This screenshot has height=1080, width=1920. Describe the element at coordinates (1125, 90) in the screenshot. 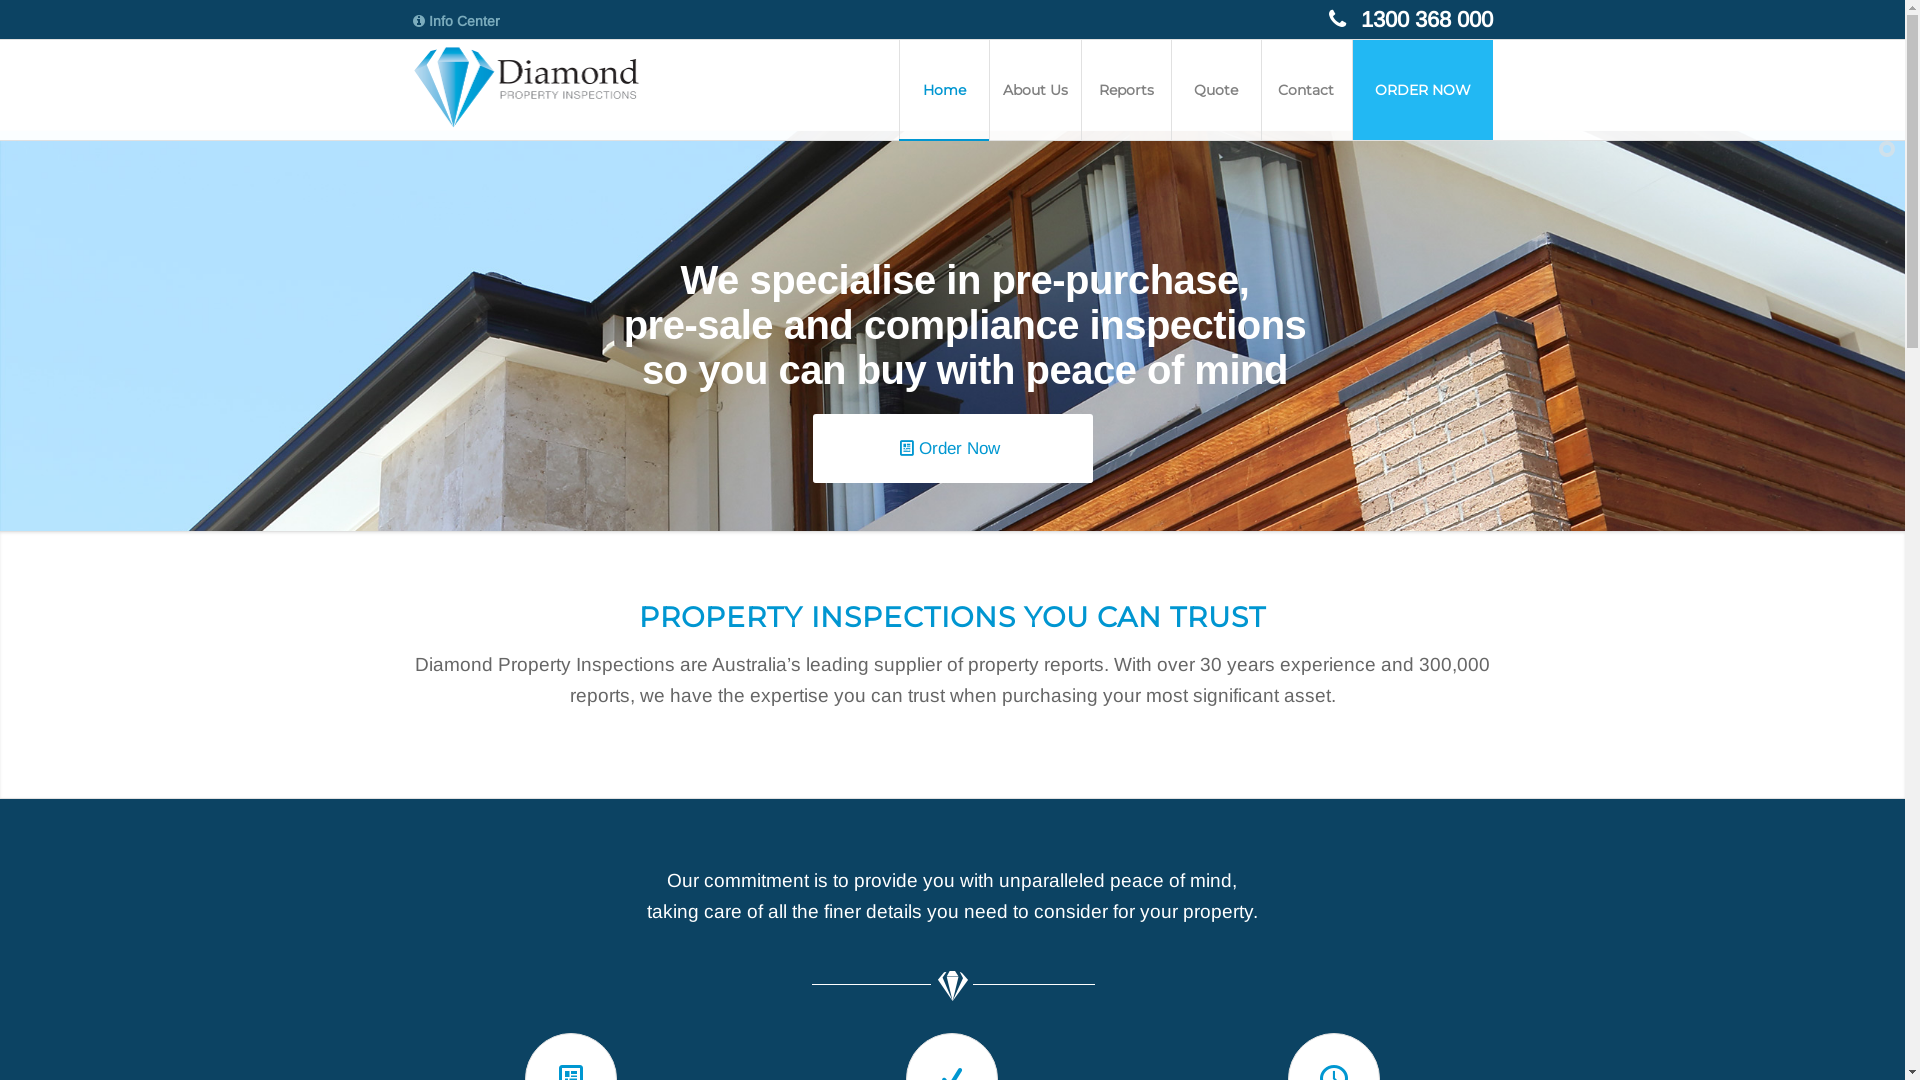

I see `Reports` at that location.